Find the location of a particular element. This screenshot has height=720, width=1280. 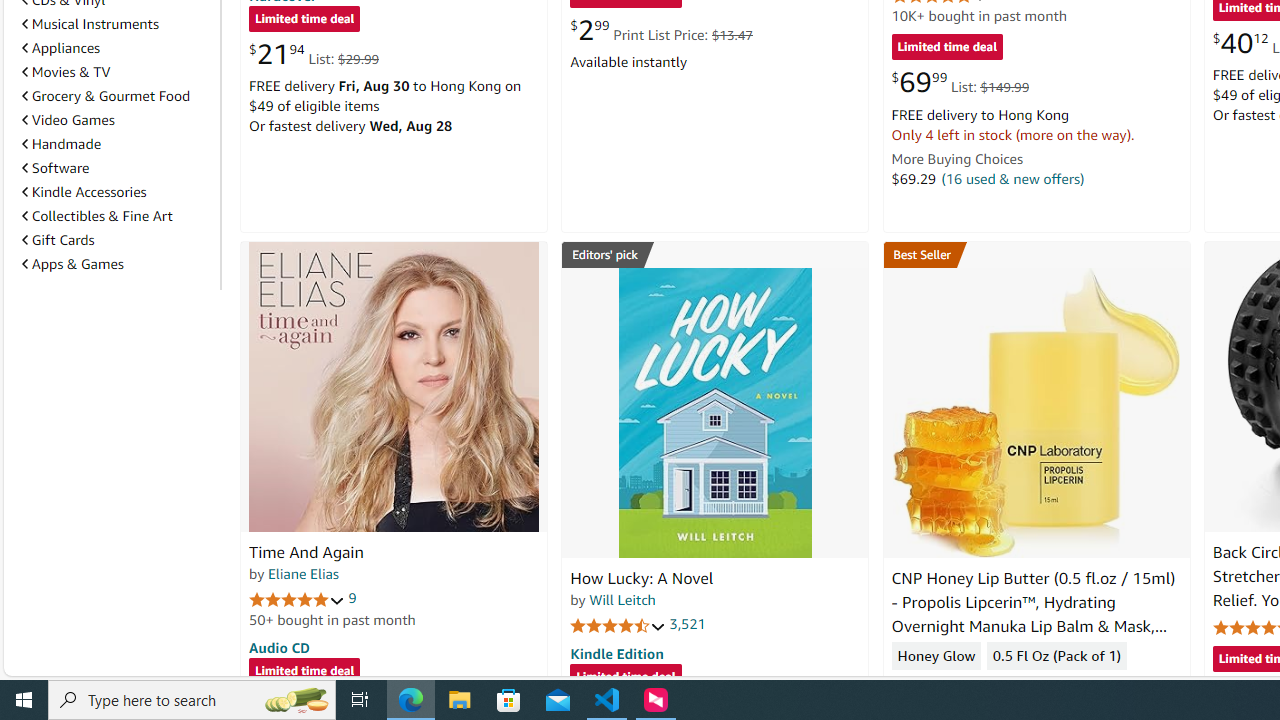

How Lucky: A Novel is located at coordinates (714, 412).